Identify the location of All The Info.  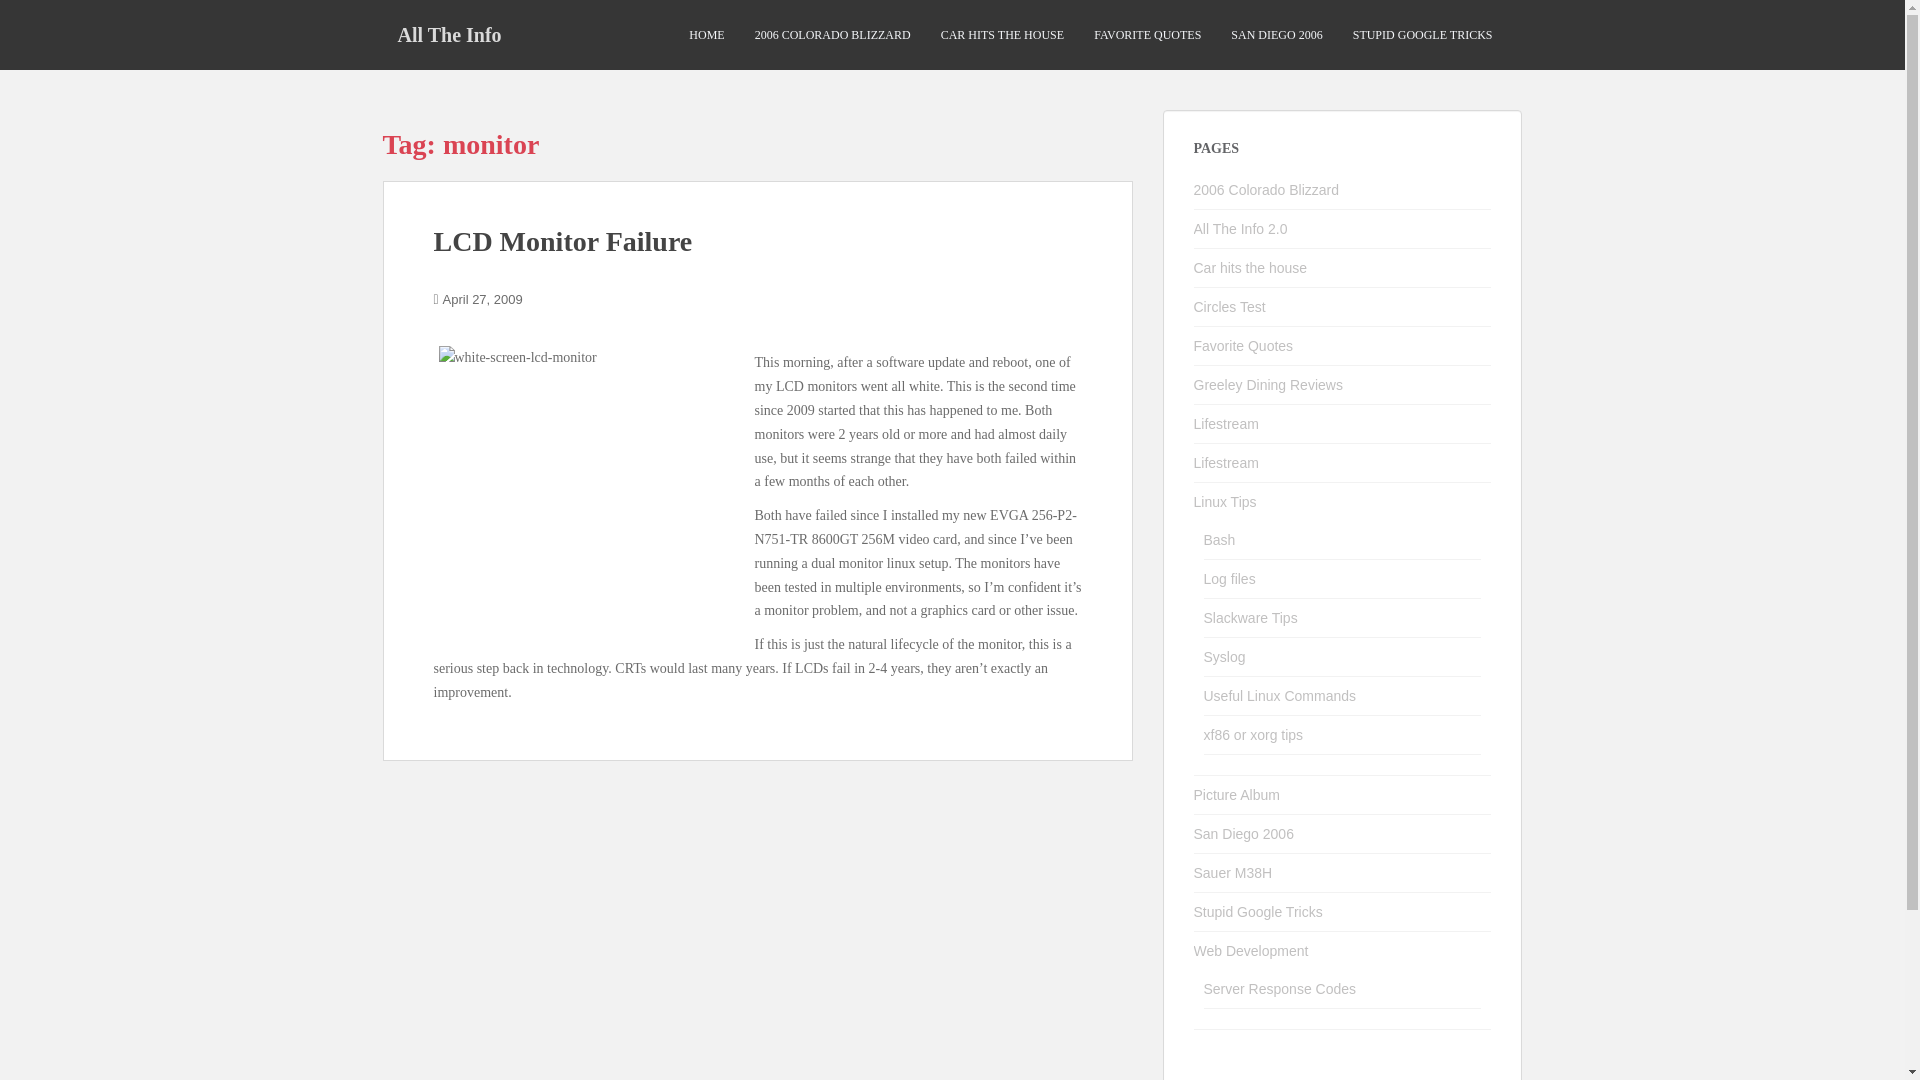
(449, 34).